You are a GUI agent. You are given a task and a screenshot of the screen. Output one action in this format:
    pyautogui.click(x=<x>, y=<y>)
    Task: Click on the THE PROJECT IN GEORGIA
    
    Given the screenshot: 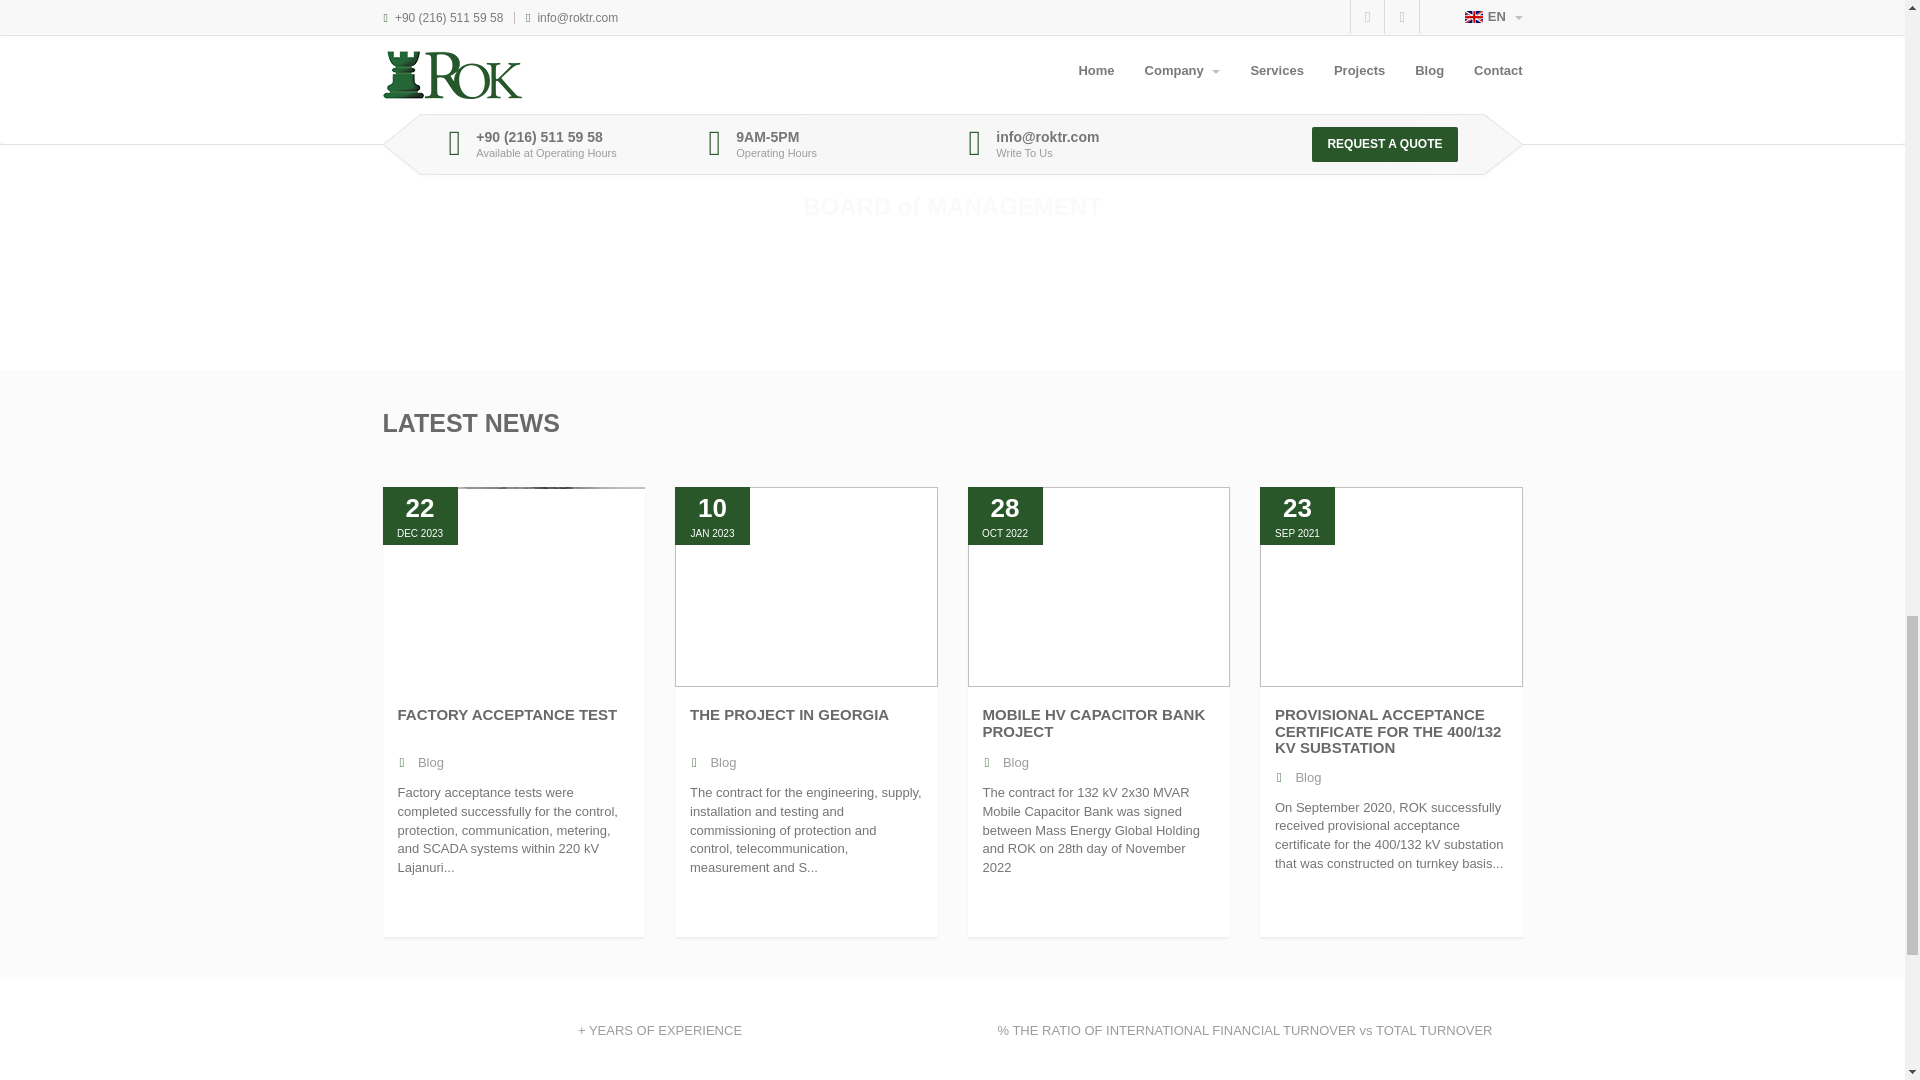 What is the action you would take?
    pyautogui.click(x=788, y=714)
    